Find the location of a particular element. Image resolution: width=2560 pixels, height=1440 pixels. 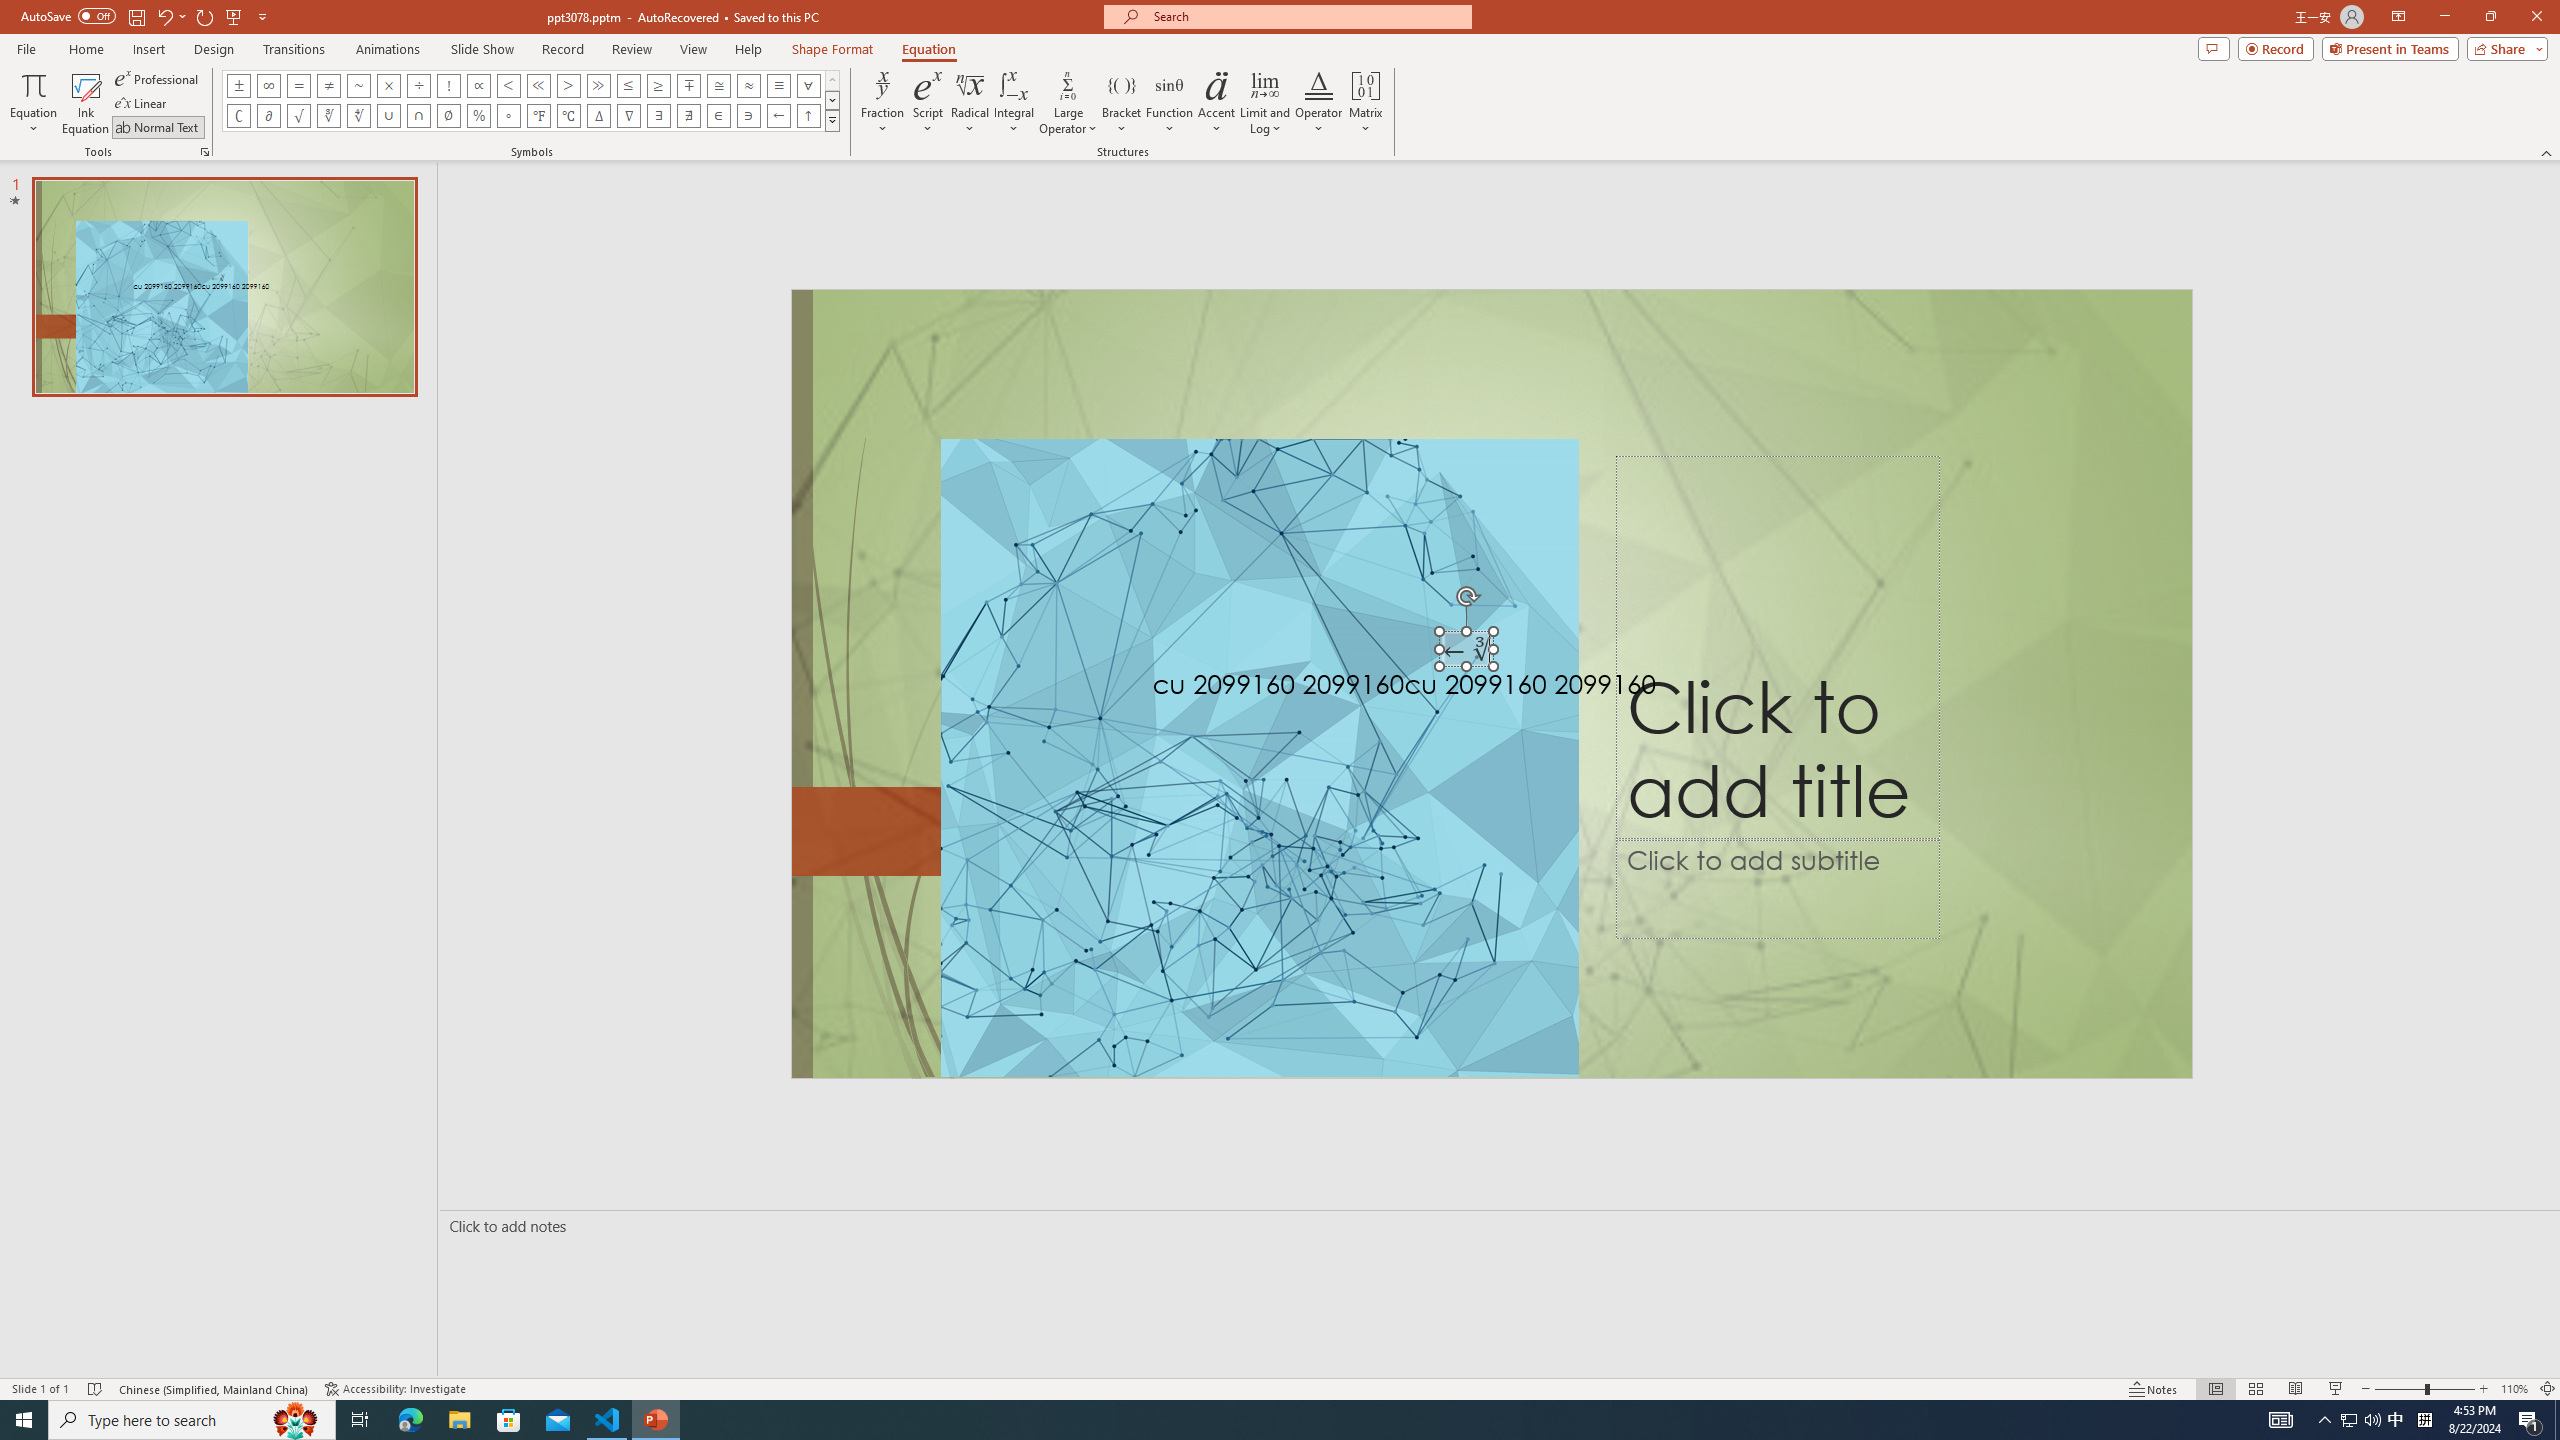

Equation is located at coordinates (929, 49).